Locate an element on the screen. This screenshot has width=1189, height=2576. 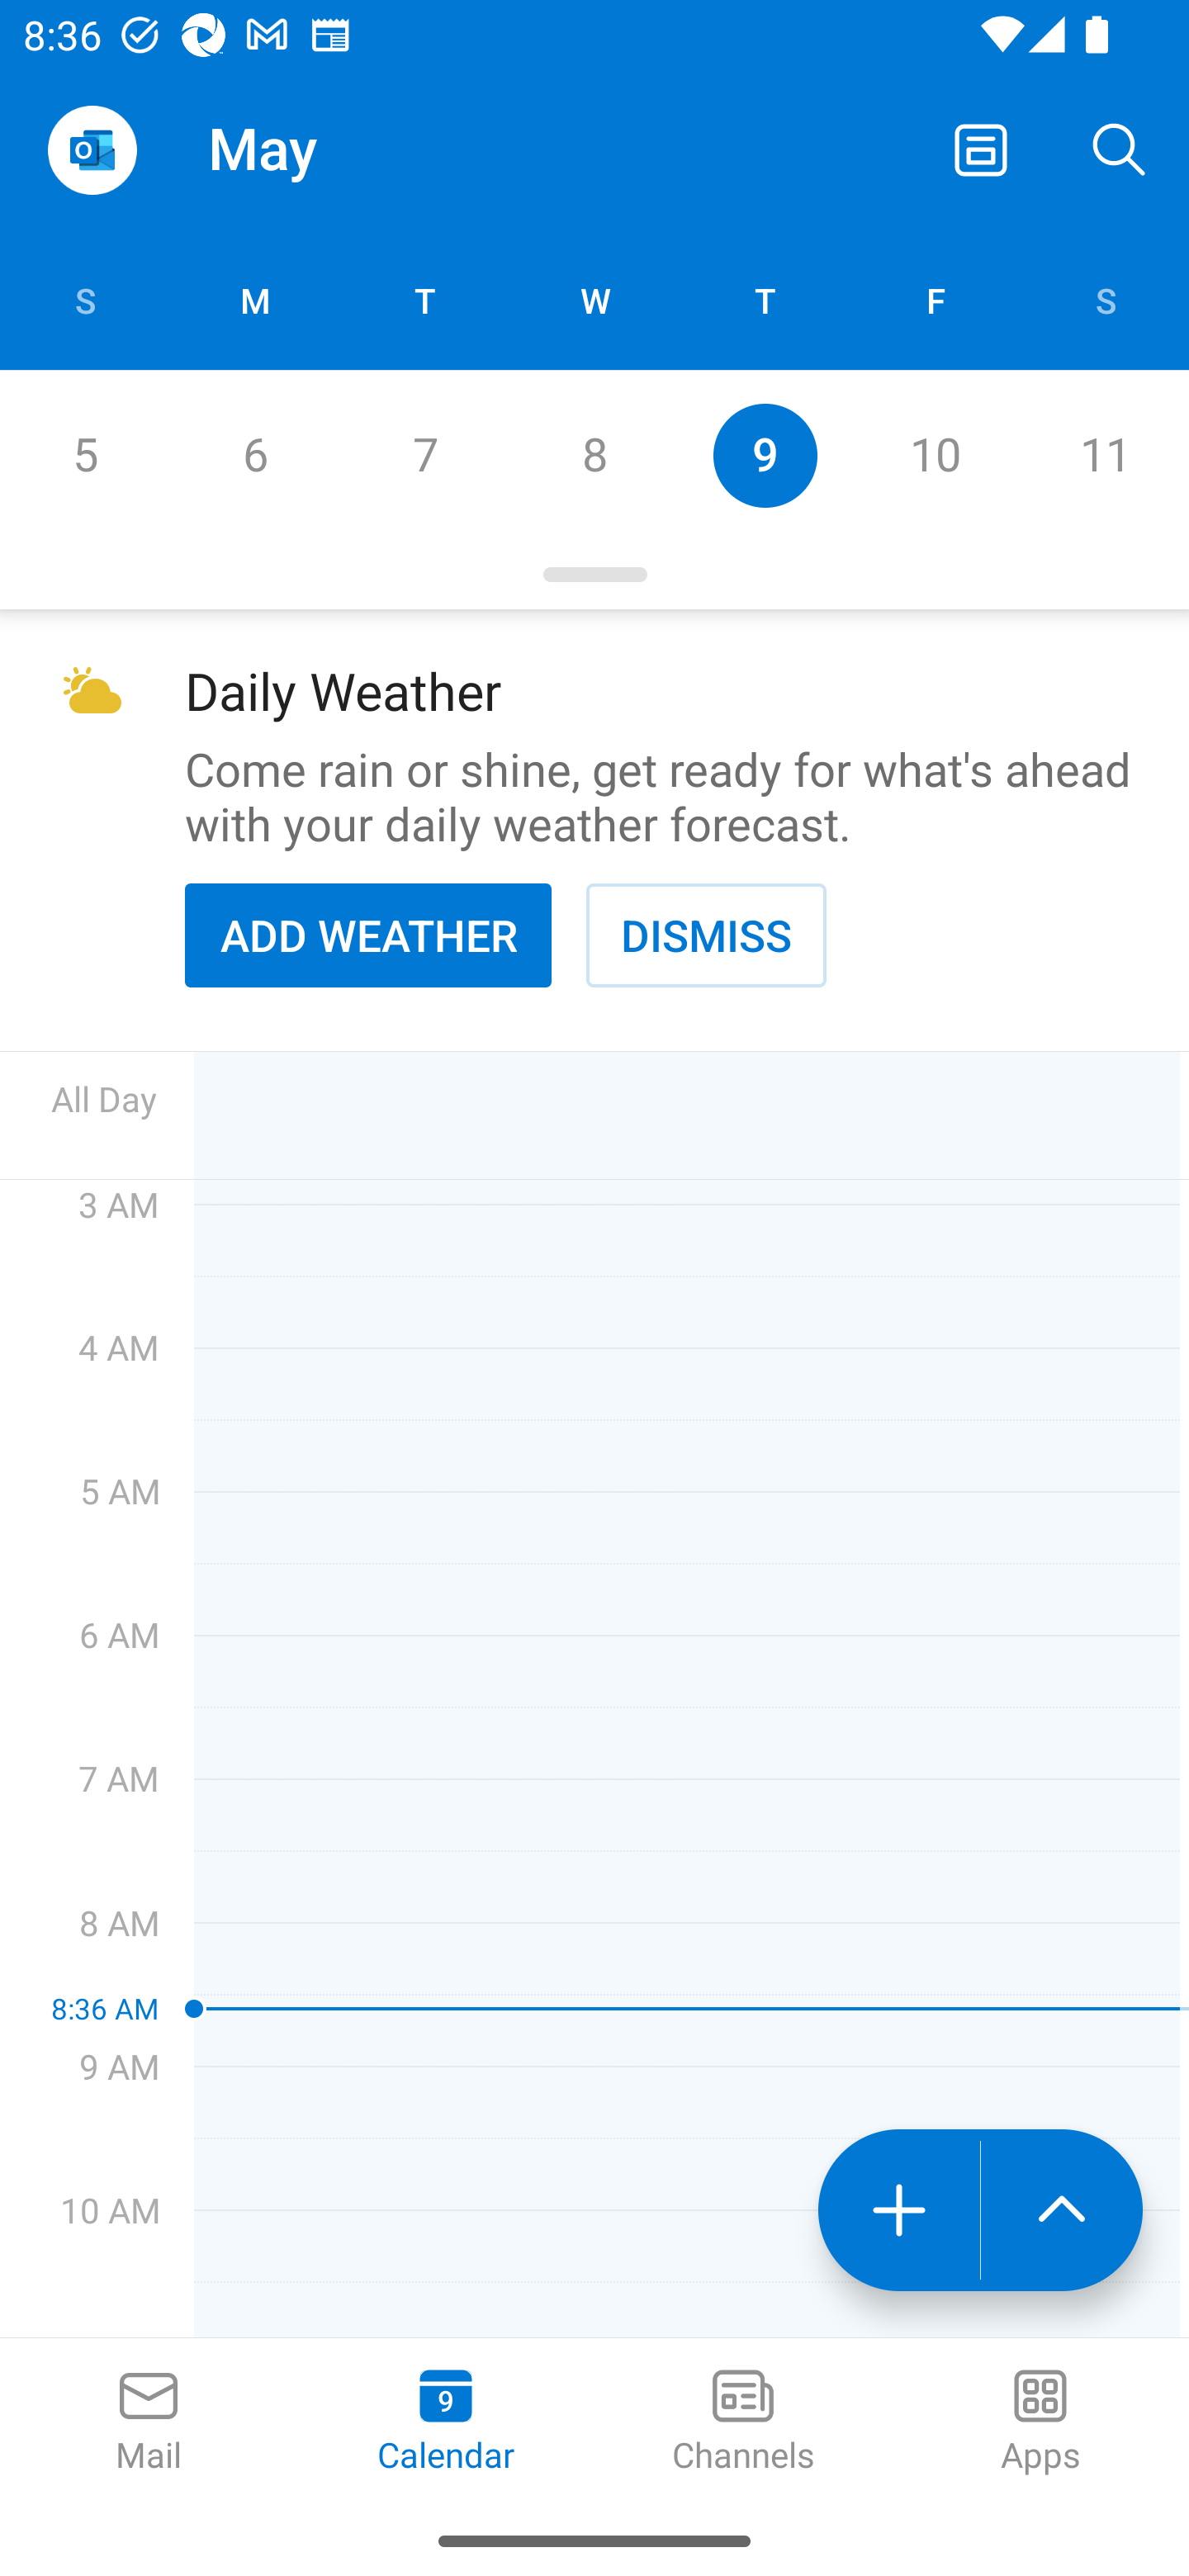
5 Sunday, May 5 is located at coordinates (84, 456).